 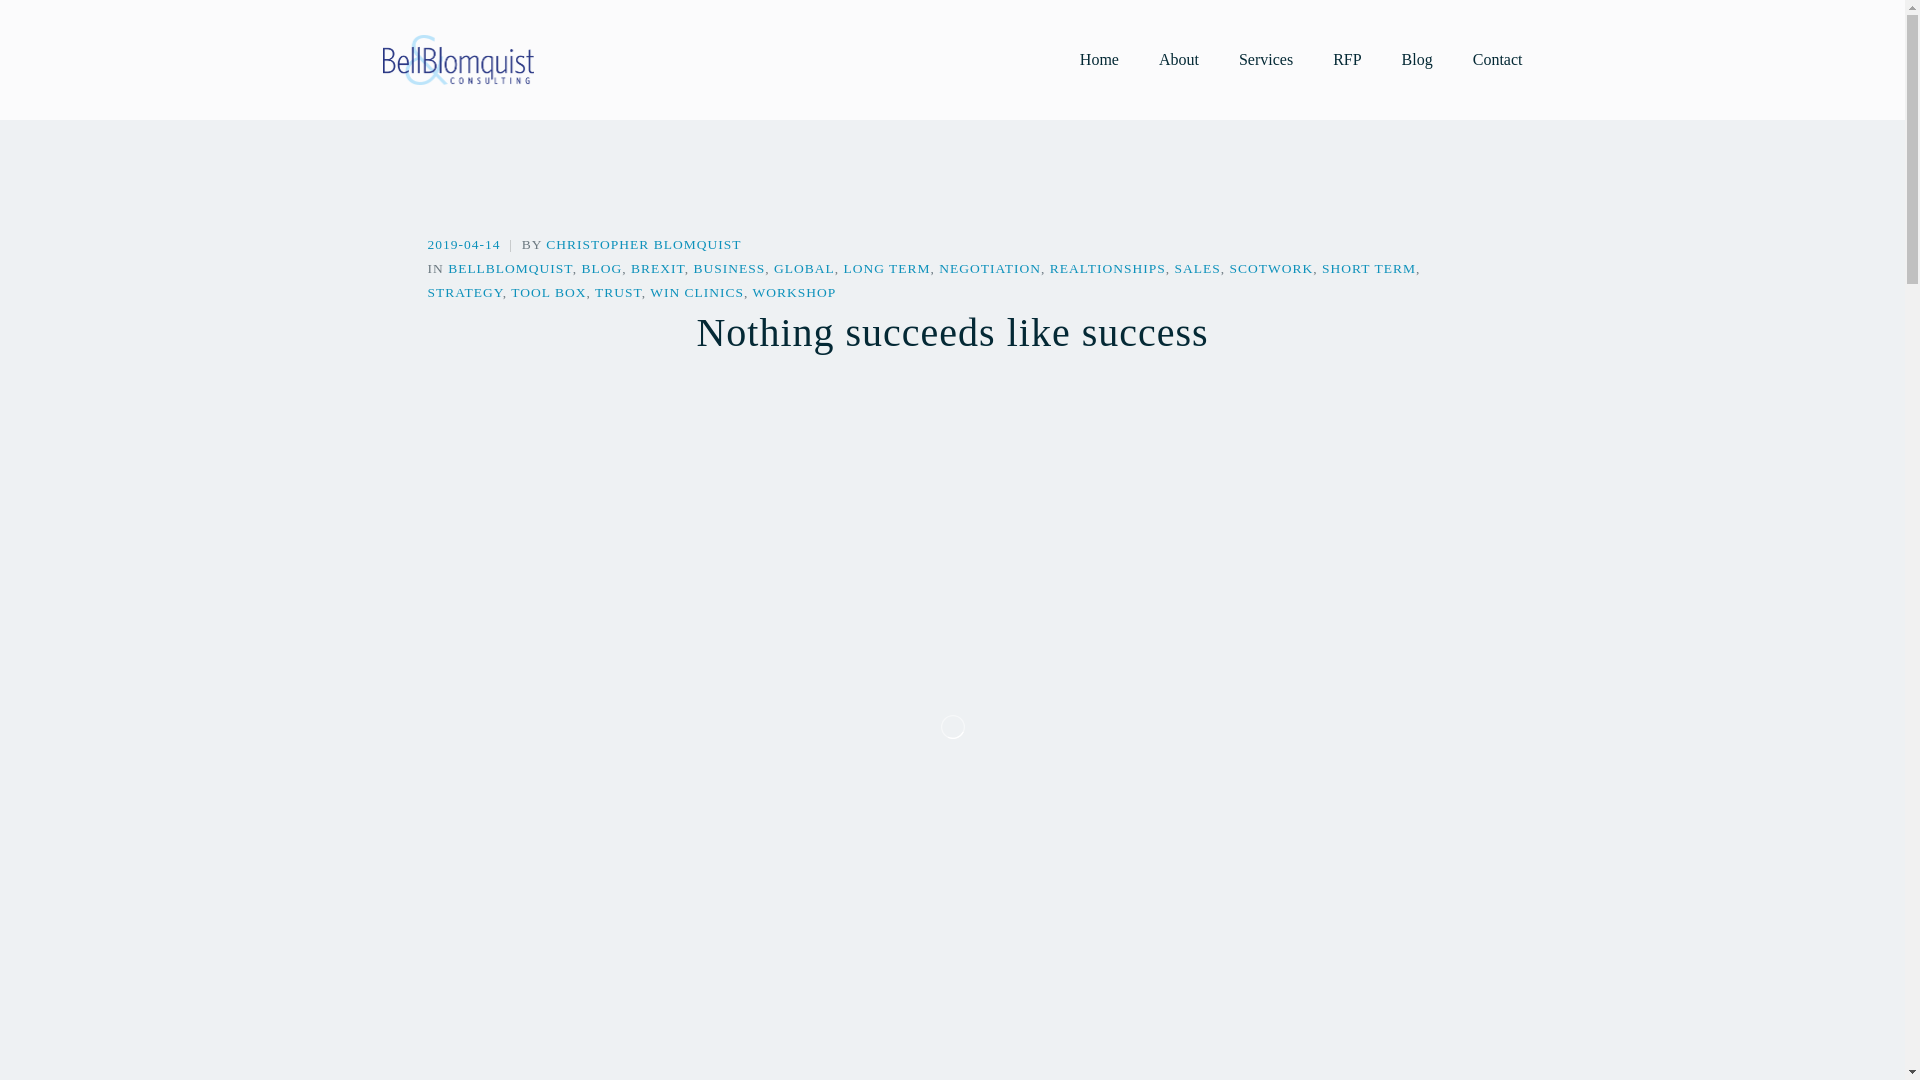 I want to click on BELLBLOMQUIST, so click(x=510, y=268).